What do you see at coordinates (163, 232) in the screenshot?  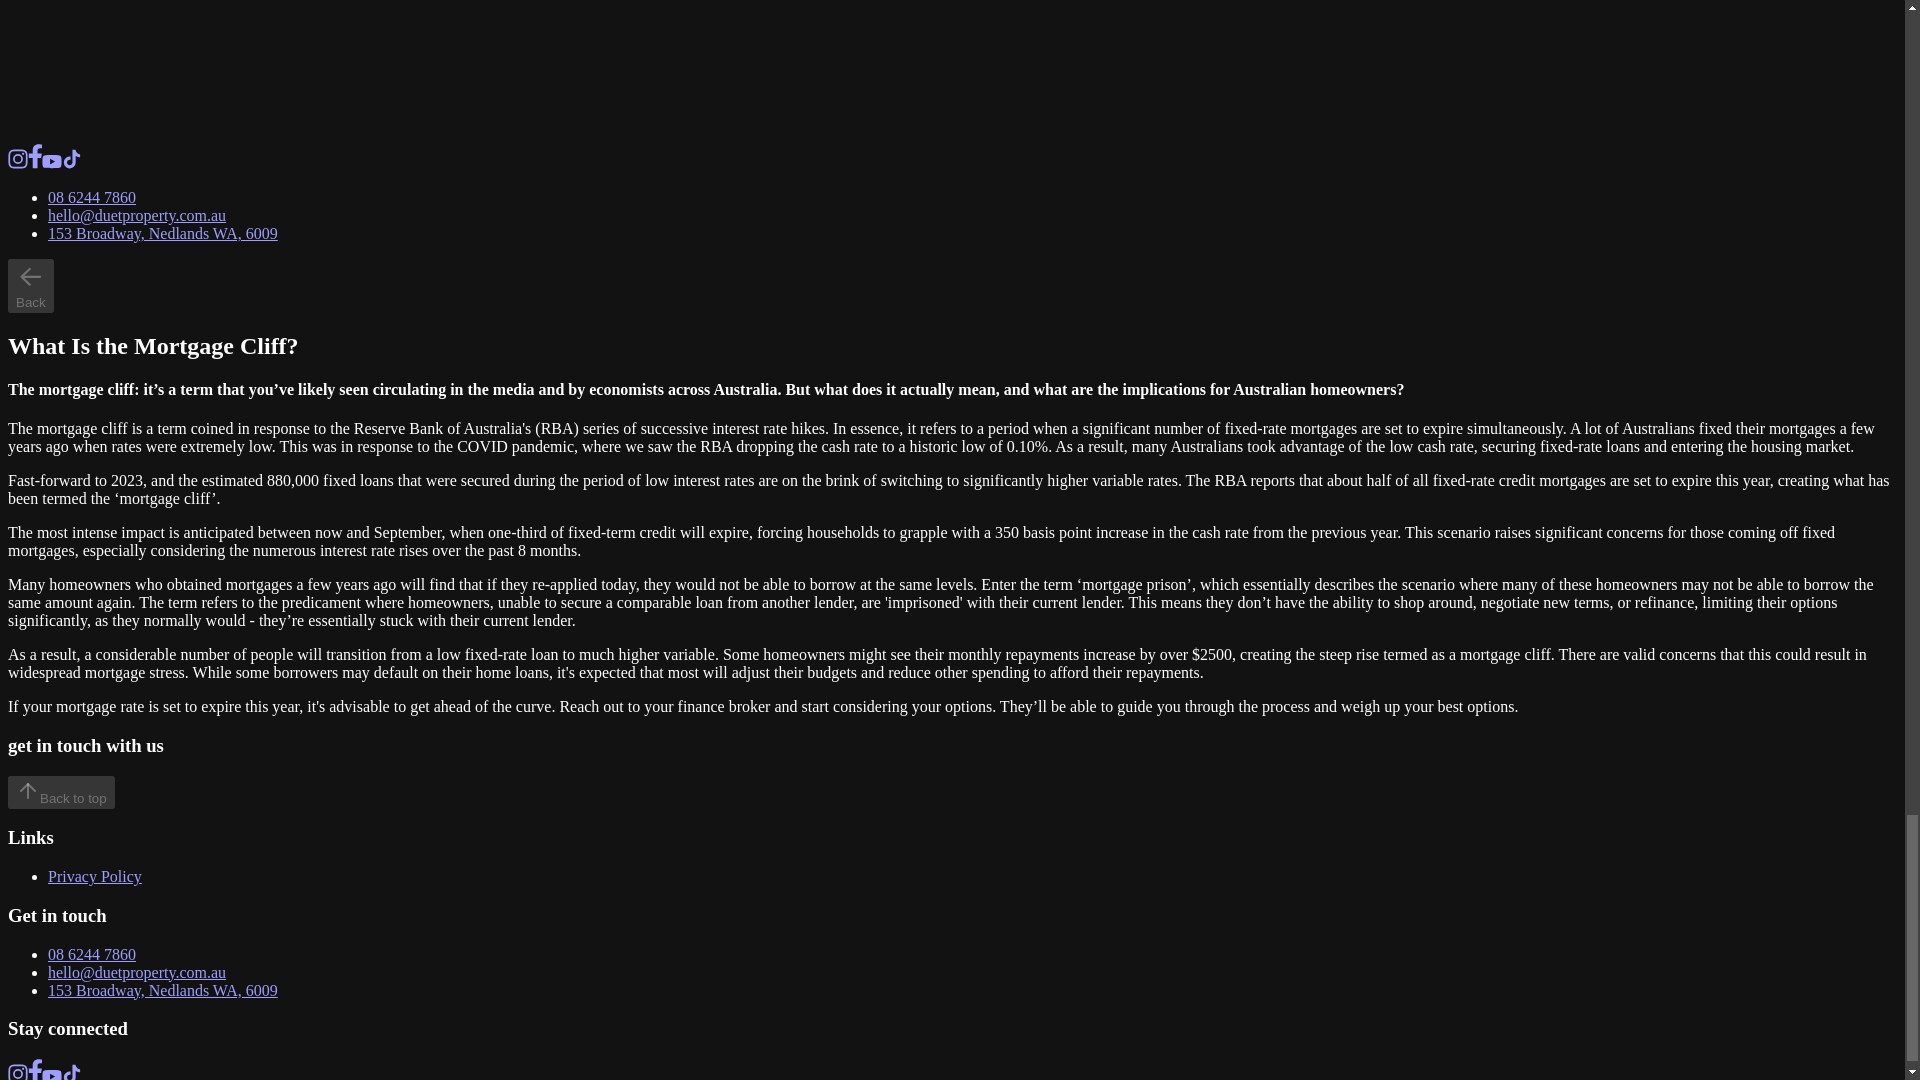 I see `153 Broadway, Nedlands WA, 6009` at bounding box center [163, 232].